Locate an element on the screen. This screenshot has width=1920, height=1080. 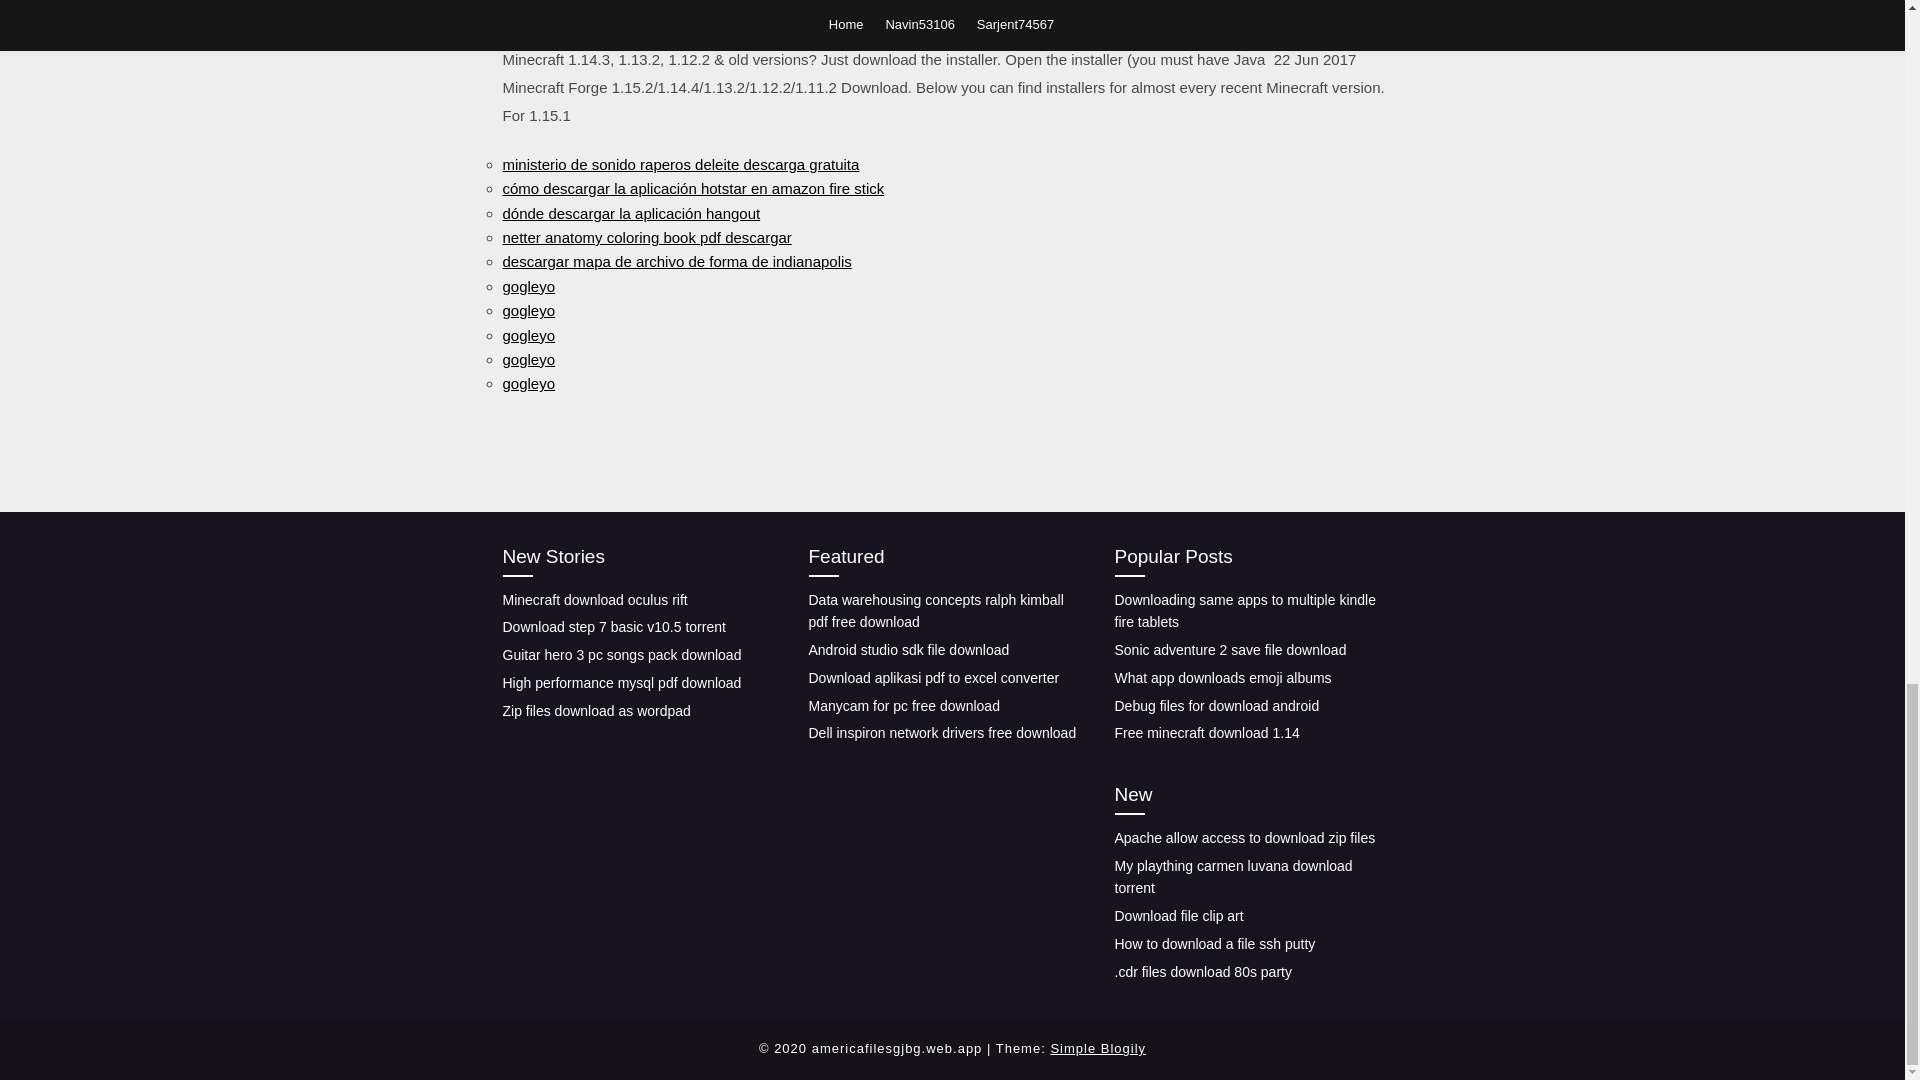
My plaything carmen luvana download torrent is located at coordinates (1232, 877).